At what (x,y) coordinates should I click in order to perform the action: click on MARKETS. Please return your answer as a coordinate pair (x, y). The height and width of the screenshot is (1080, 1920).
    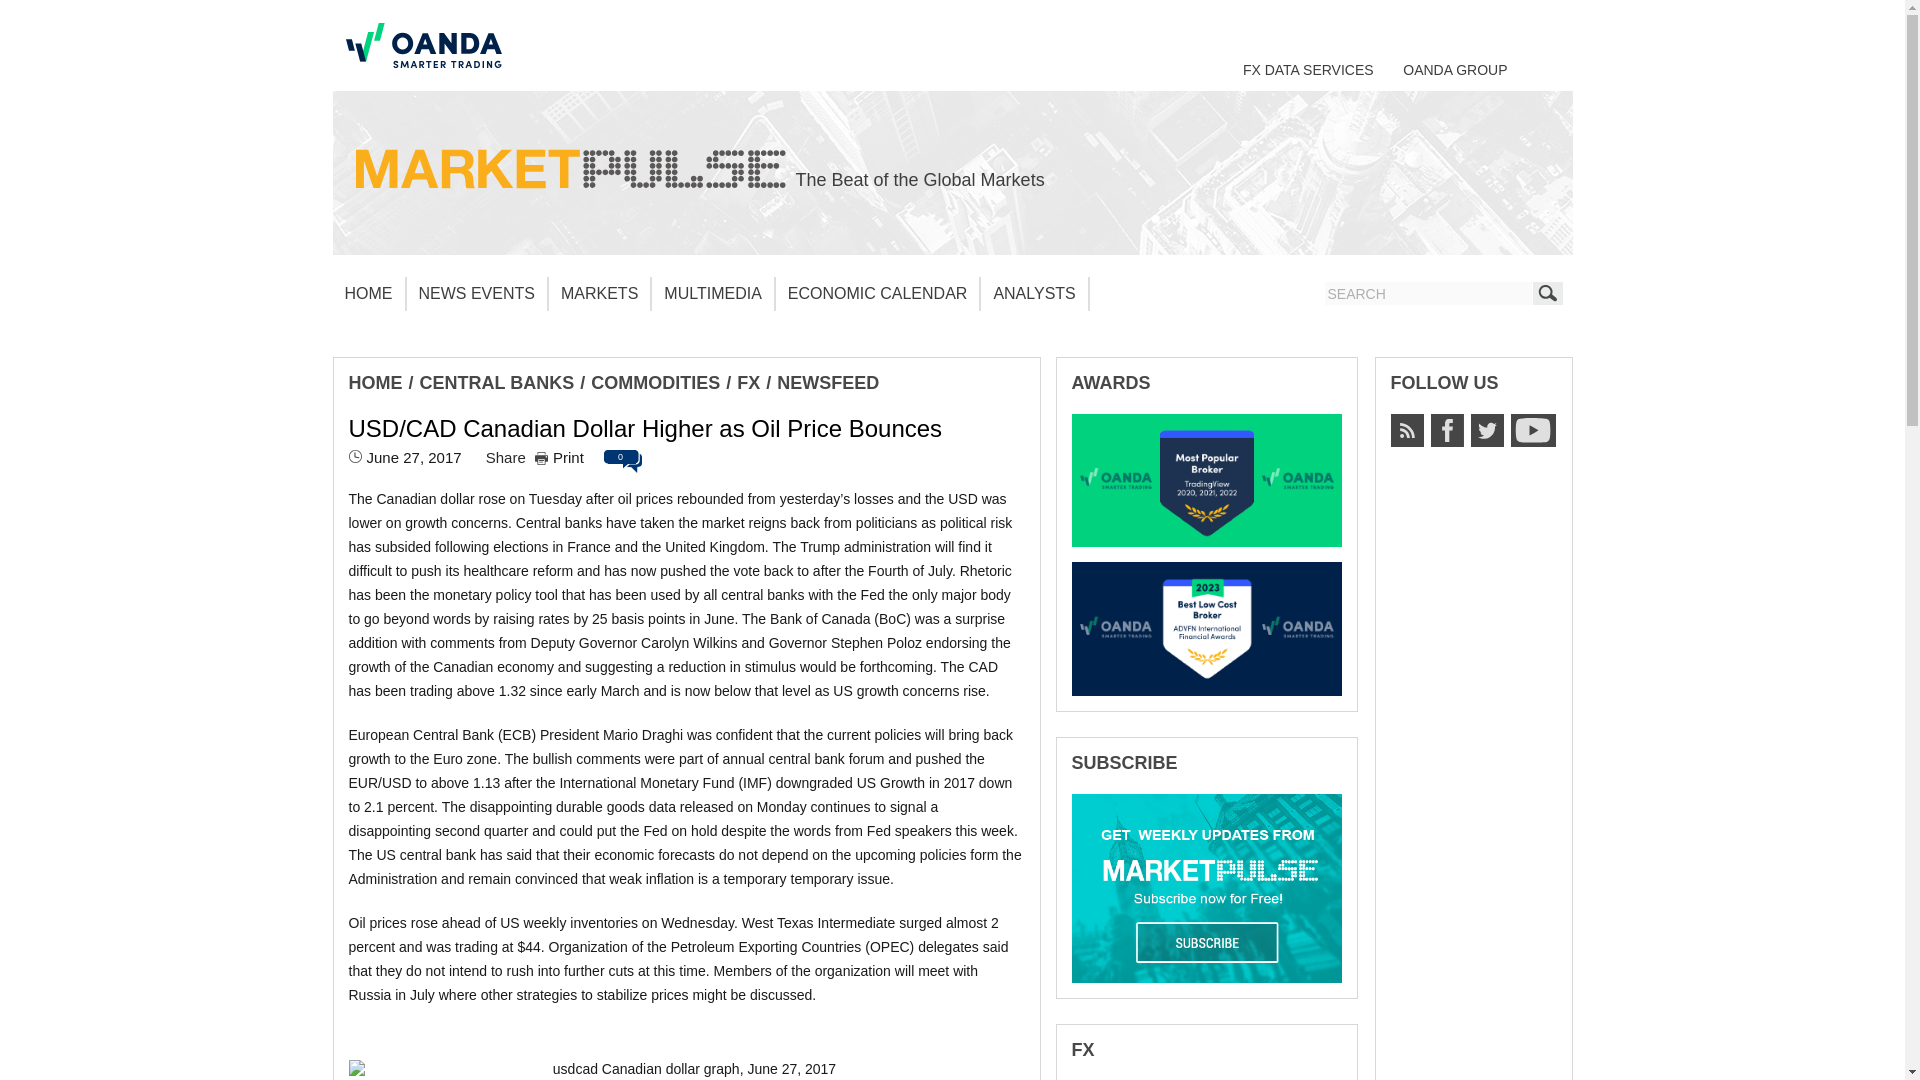
    Looking at the image, I should click on (600, 294).